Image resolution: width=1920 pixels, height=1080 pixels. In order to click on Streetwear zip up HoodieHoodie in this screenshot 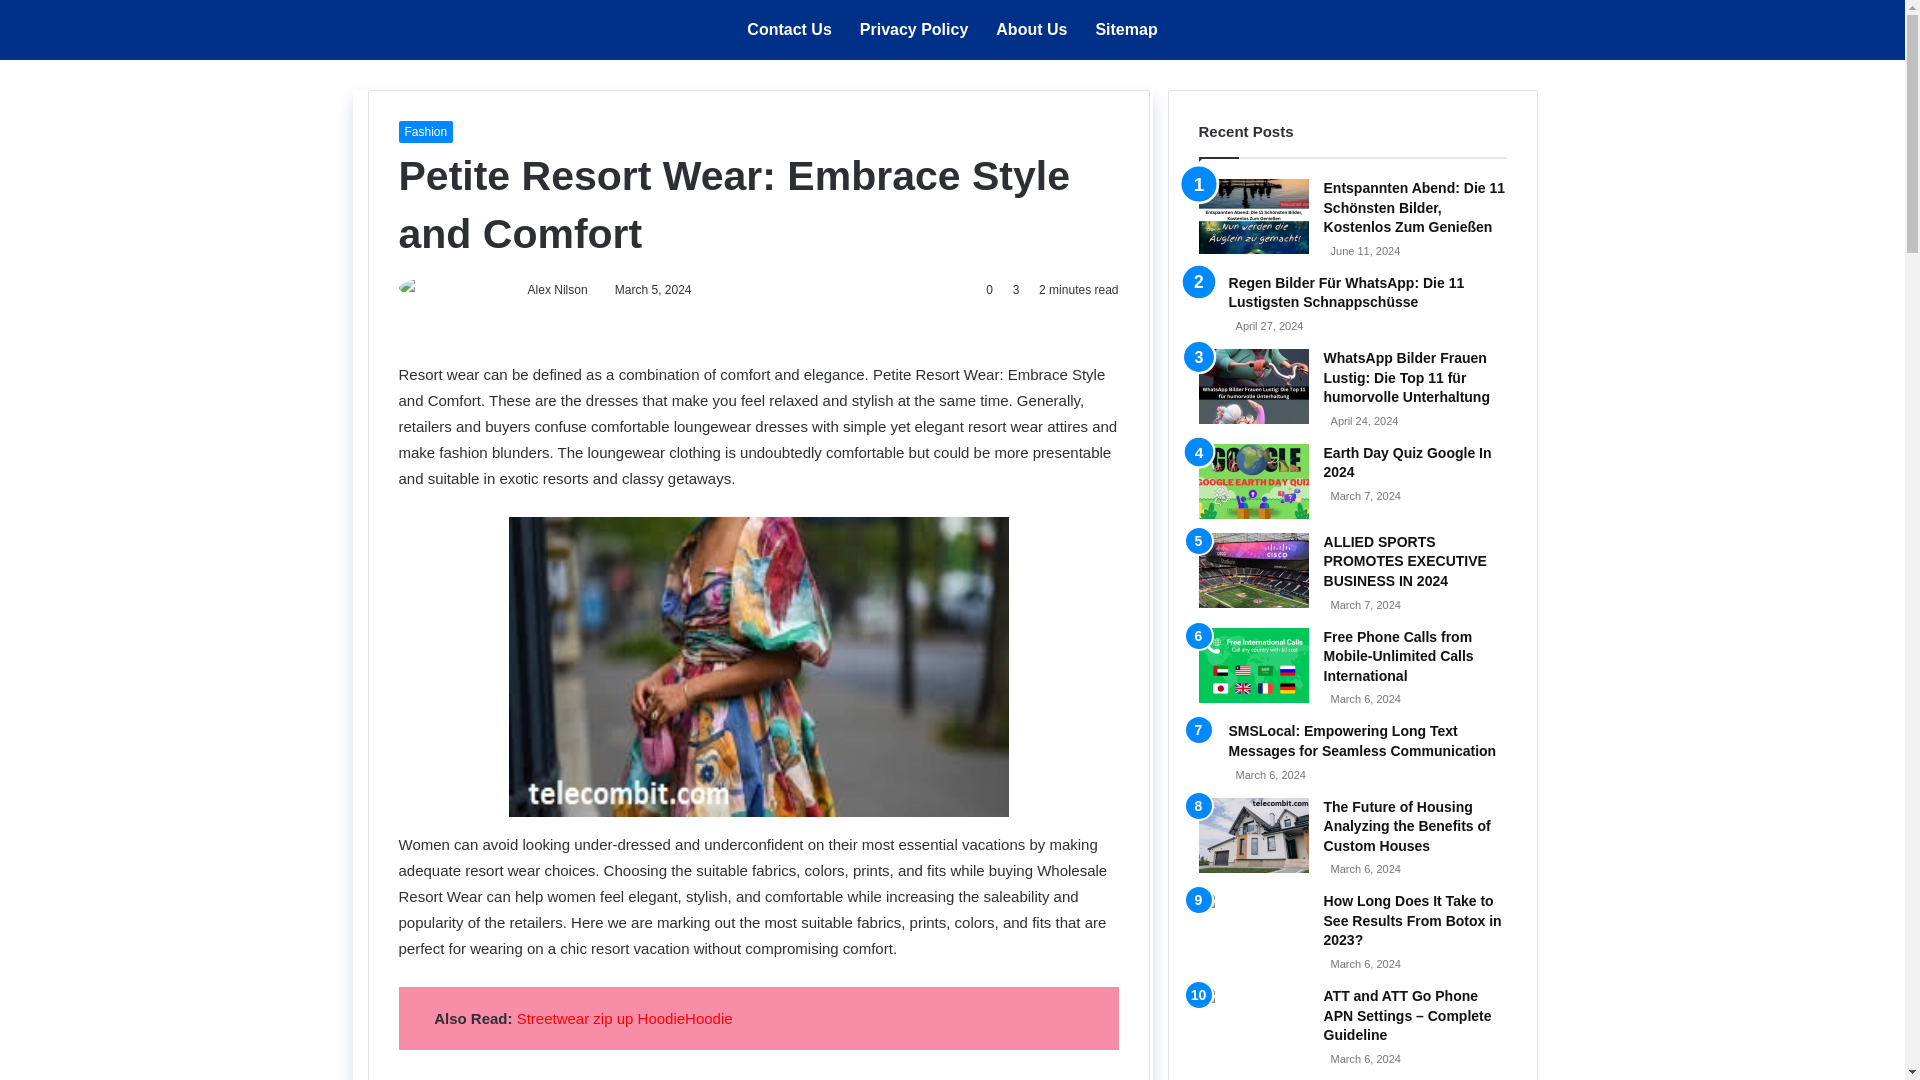, I will do `click(624, 1018)`.